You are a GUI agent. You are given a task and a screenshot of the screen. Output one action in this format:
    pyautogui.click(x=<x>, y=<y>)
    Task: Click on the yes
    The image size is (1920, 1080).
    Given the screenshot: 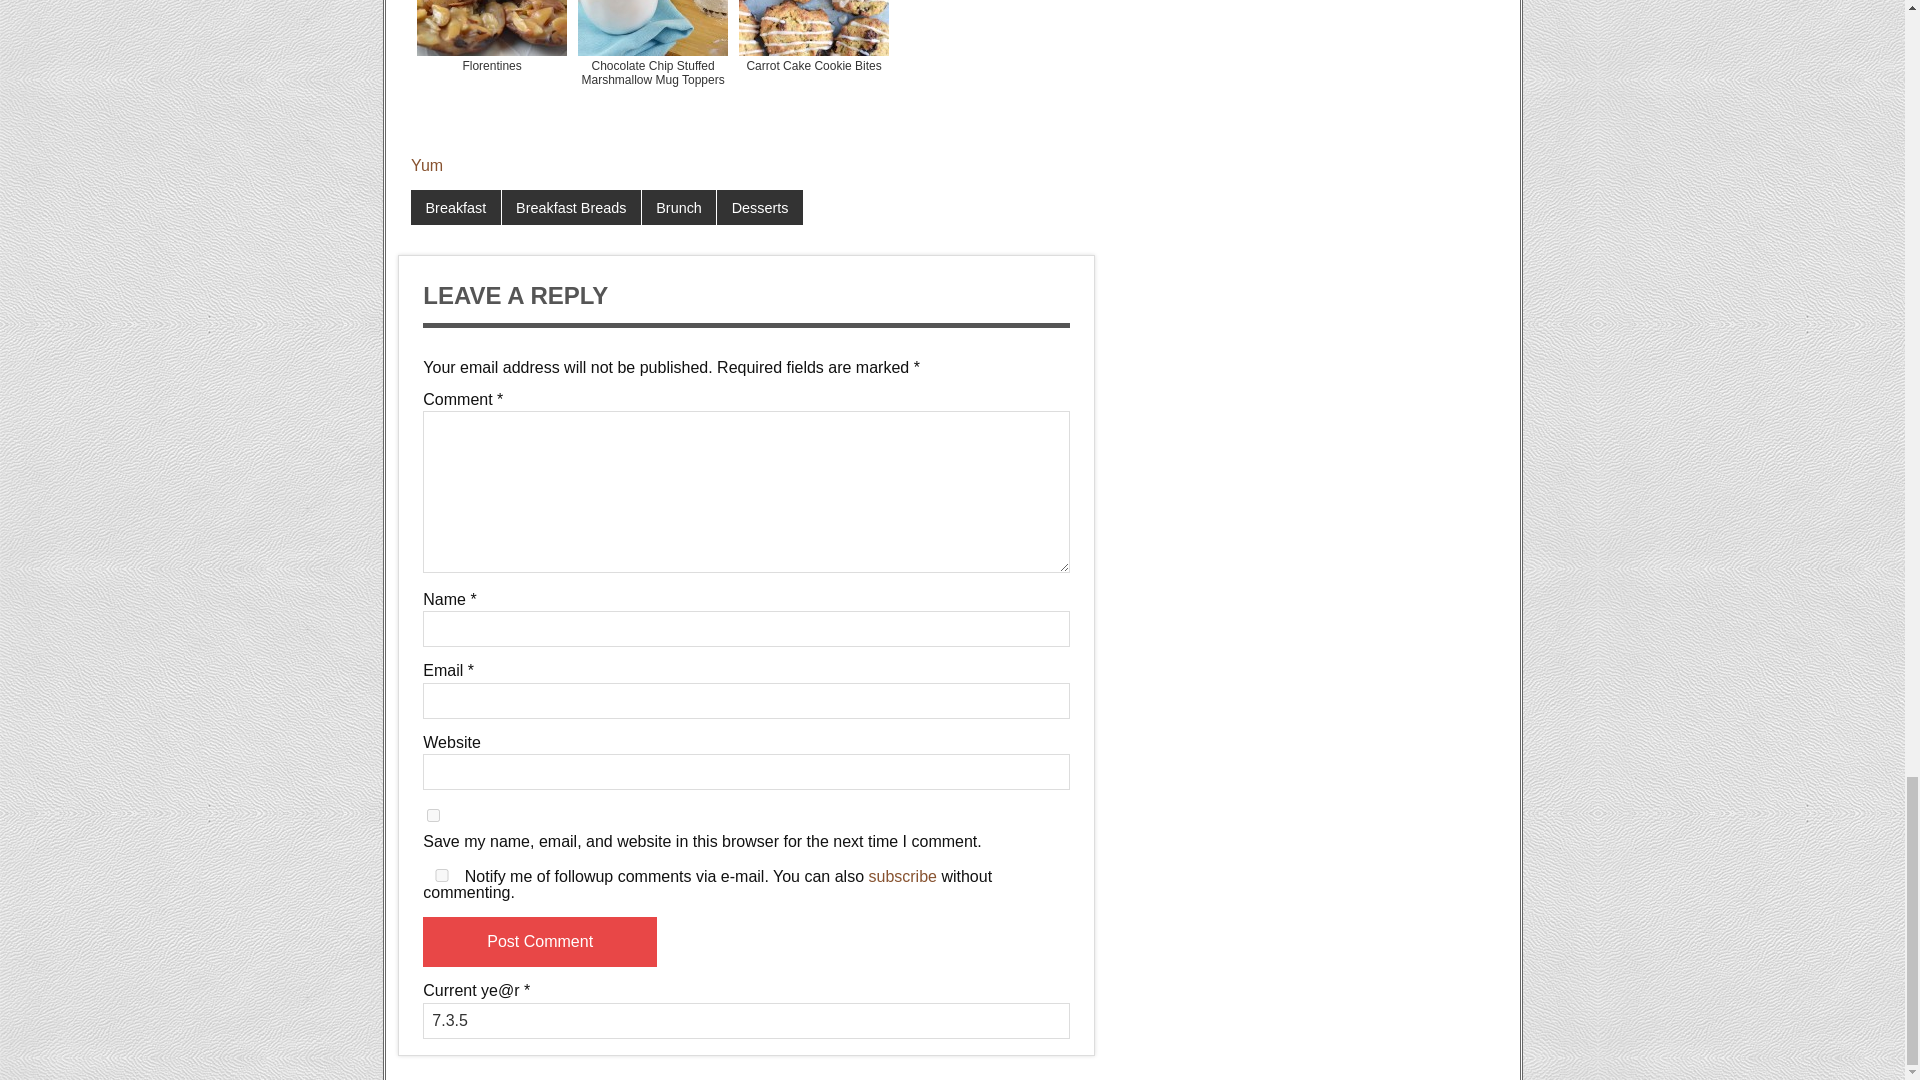 What is the action you would take?
    pyautogui.click(x=432, y=814)
    